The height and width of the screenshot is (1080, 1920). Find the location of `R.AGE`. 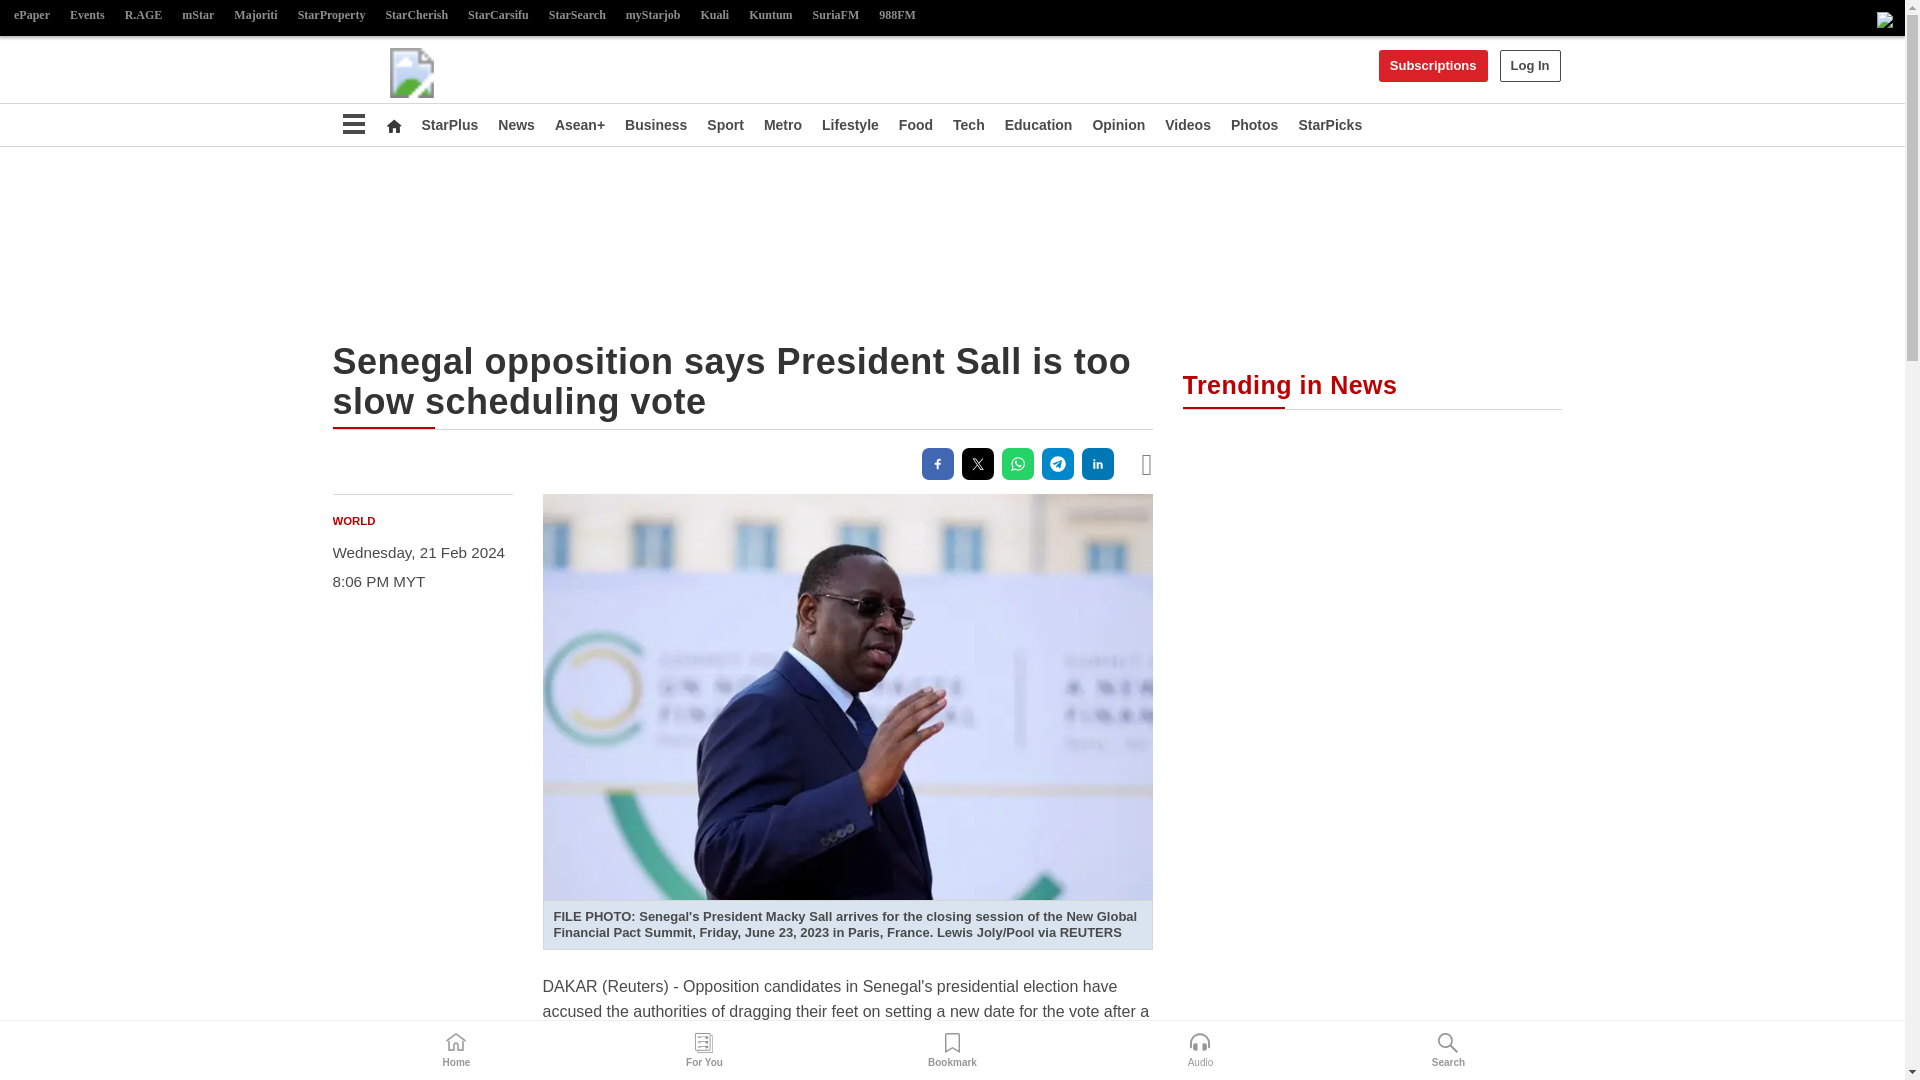

R.AGE is located at coordinates (144, 16).